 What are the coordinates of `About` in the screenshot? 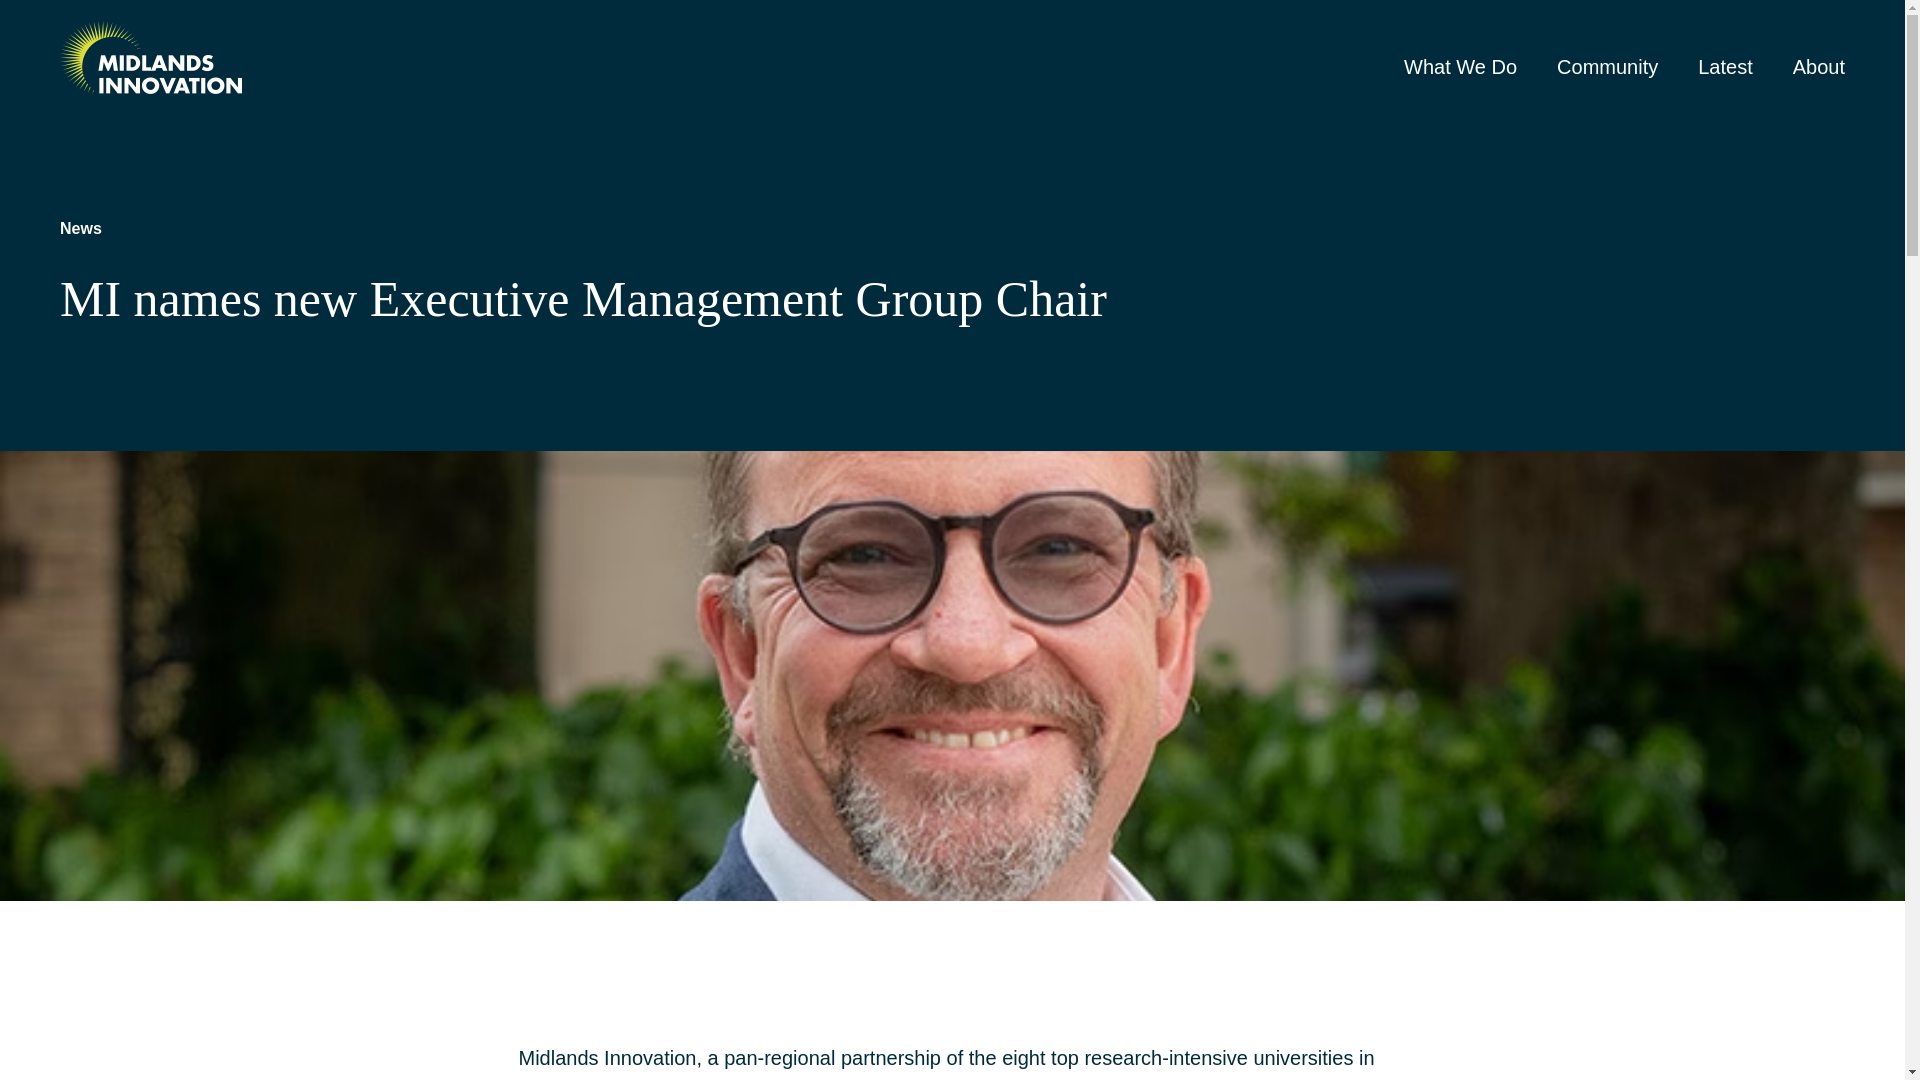 It's located at (1819, 67).